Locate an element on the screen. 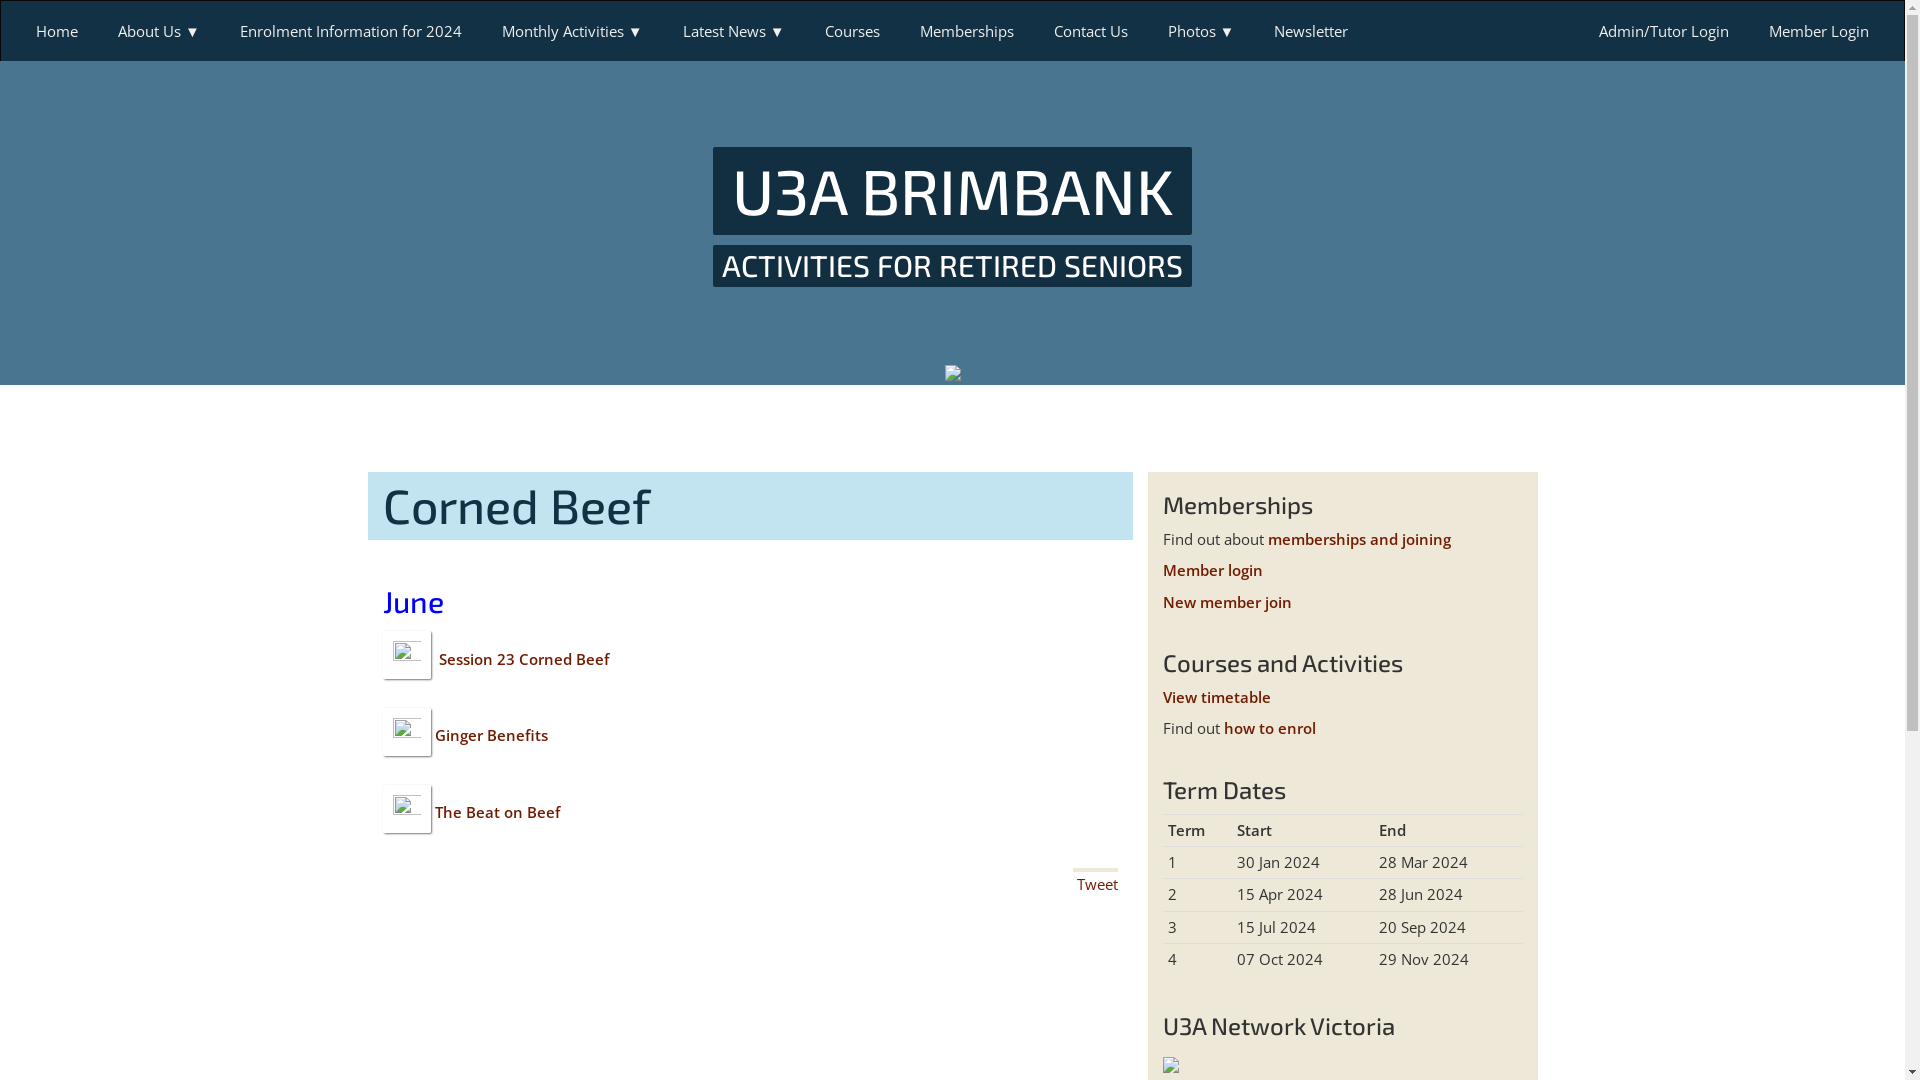 The image size is (1920, 1080). memberships and joining is located at coordinates (1360, 539).